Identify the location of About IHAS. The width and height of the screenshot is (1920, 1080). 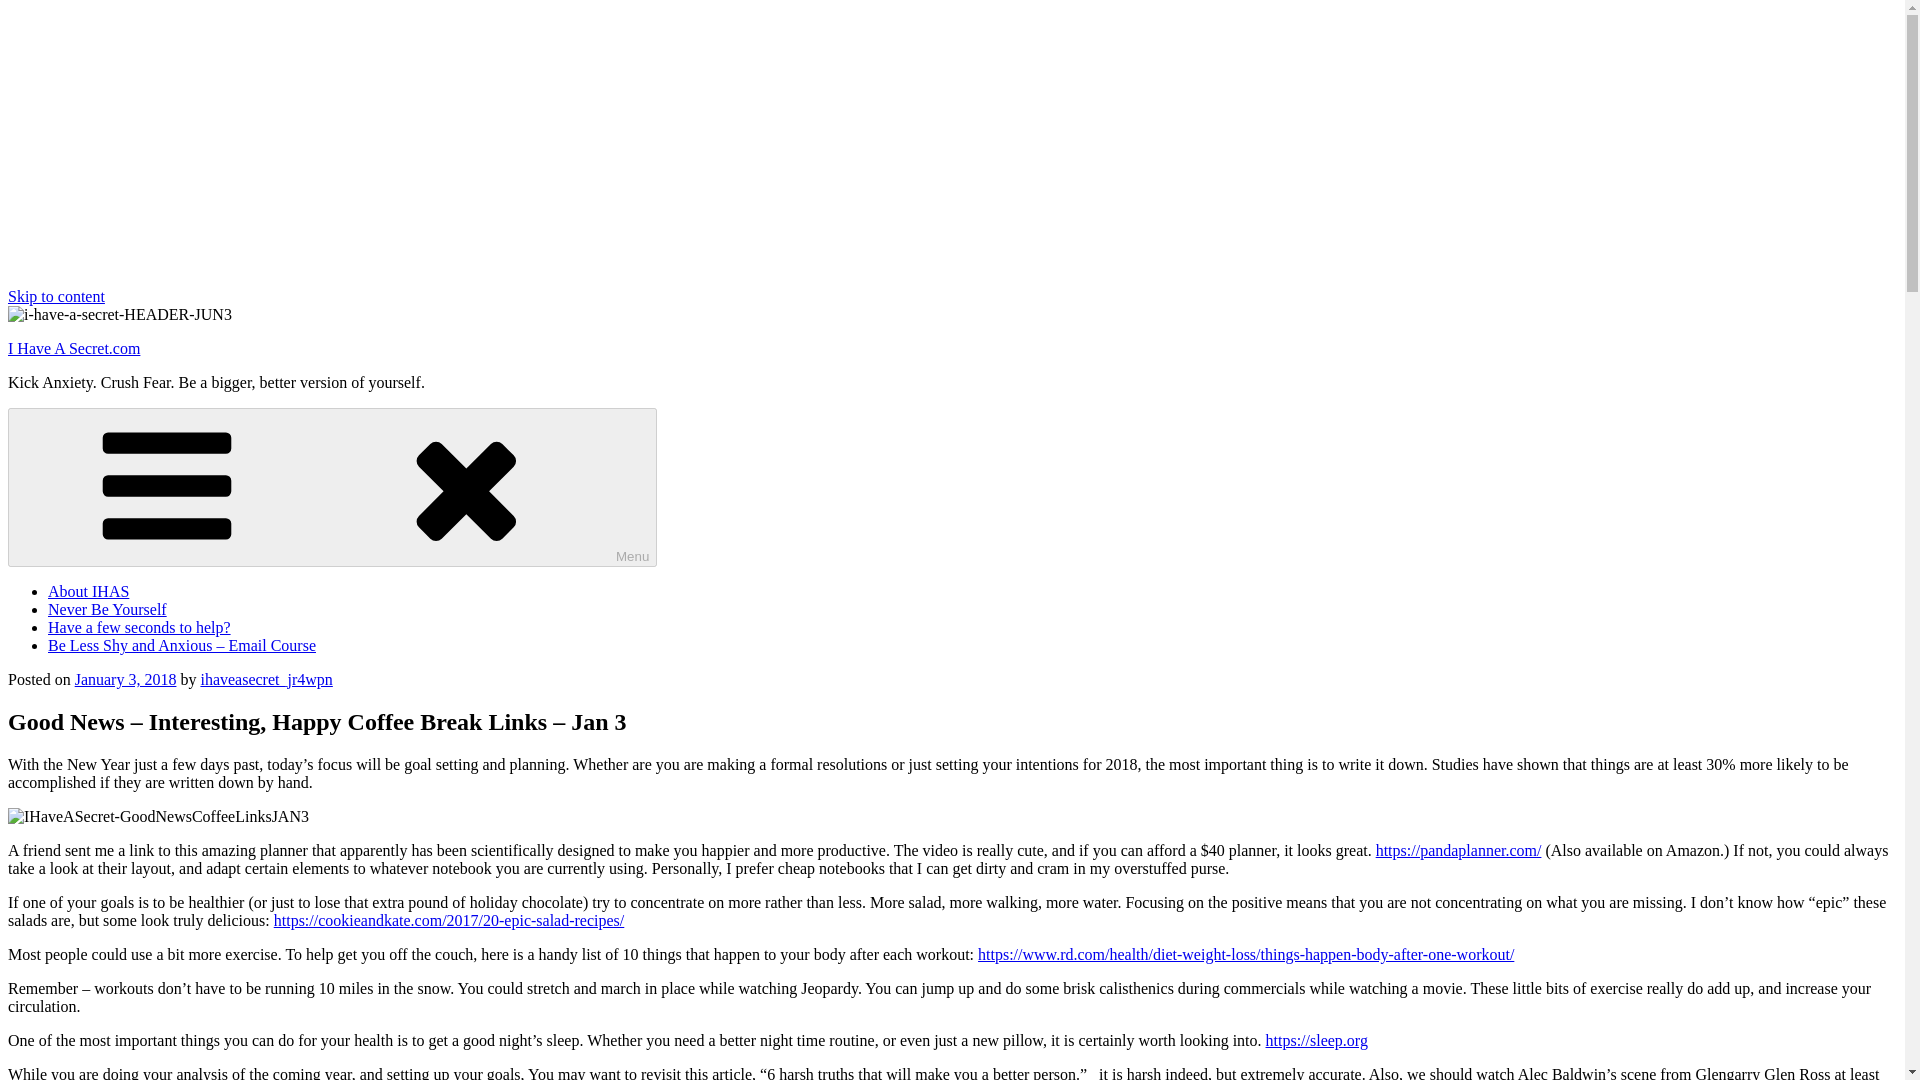
(88, 592).